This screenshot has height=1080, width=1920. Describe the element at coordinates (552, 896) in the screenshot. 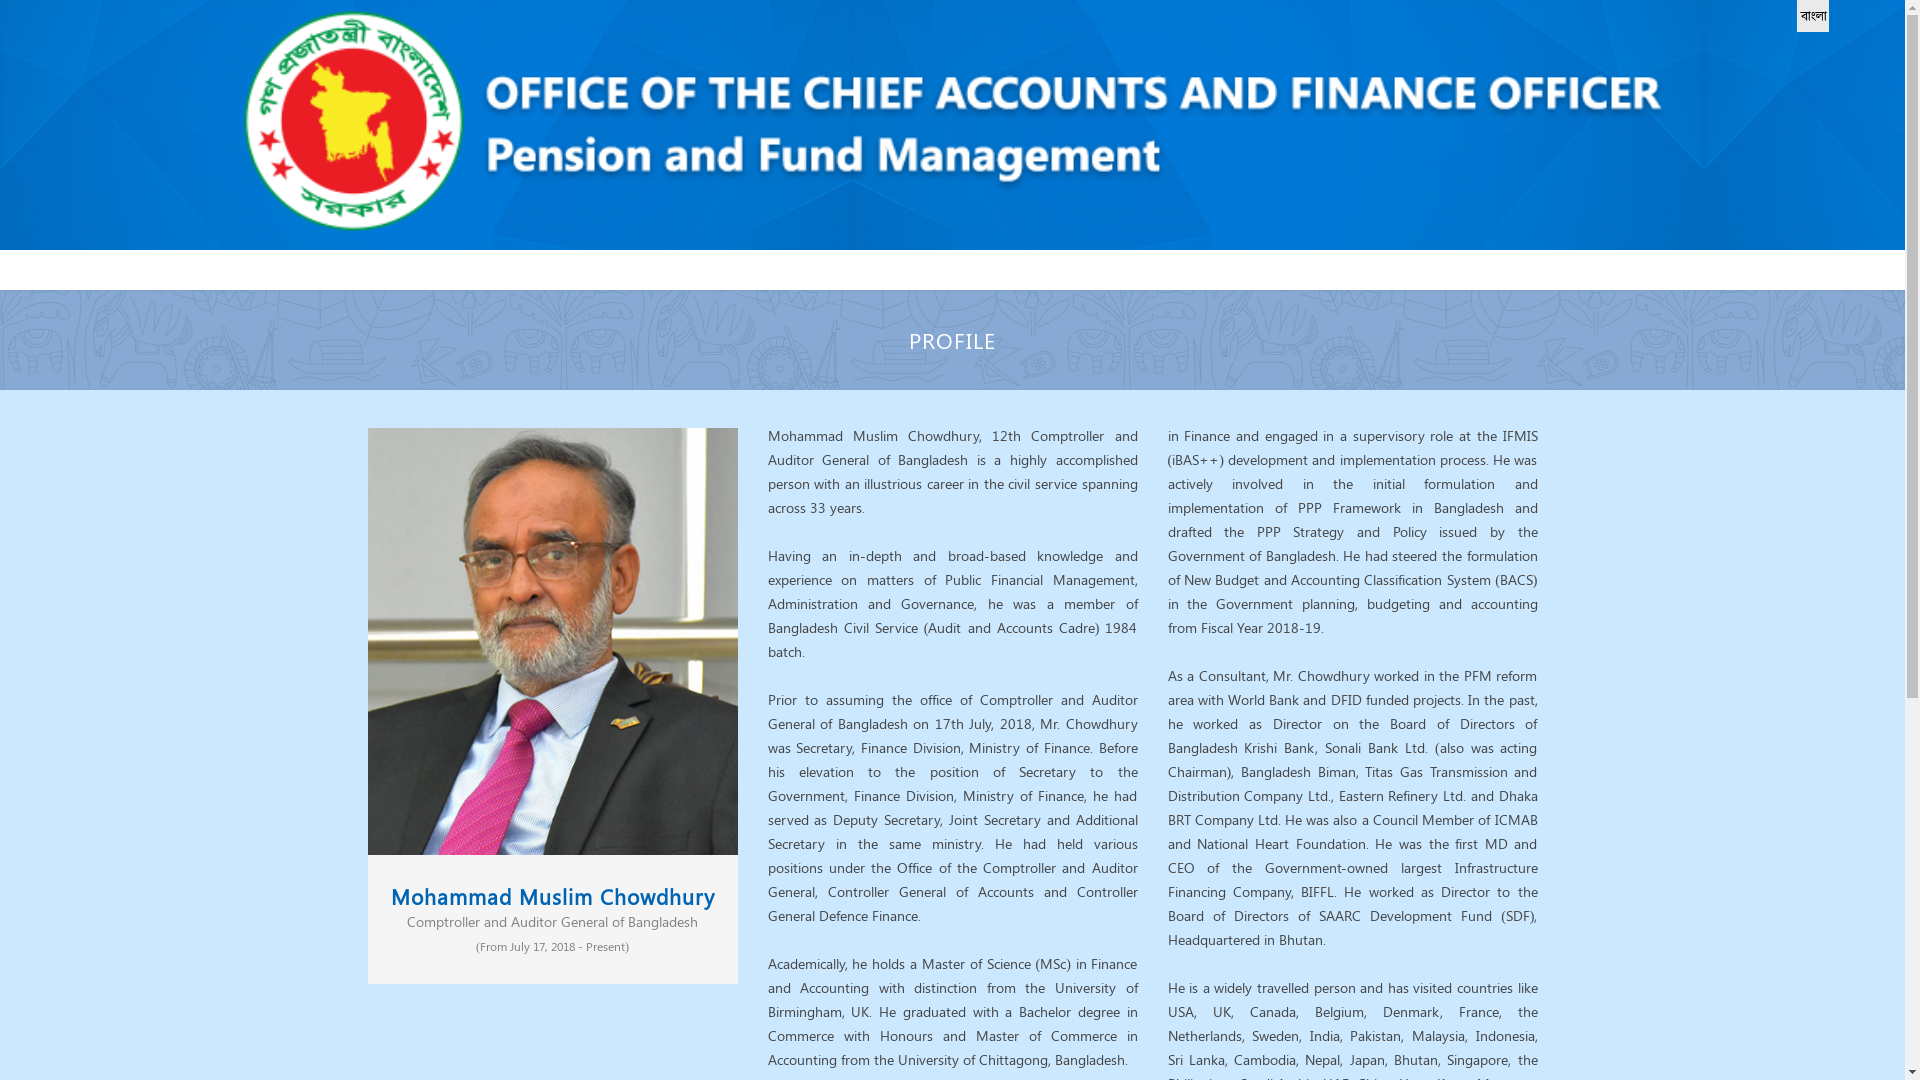

I see `Mohammad Muslim Chowdhury` at that location.